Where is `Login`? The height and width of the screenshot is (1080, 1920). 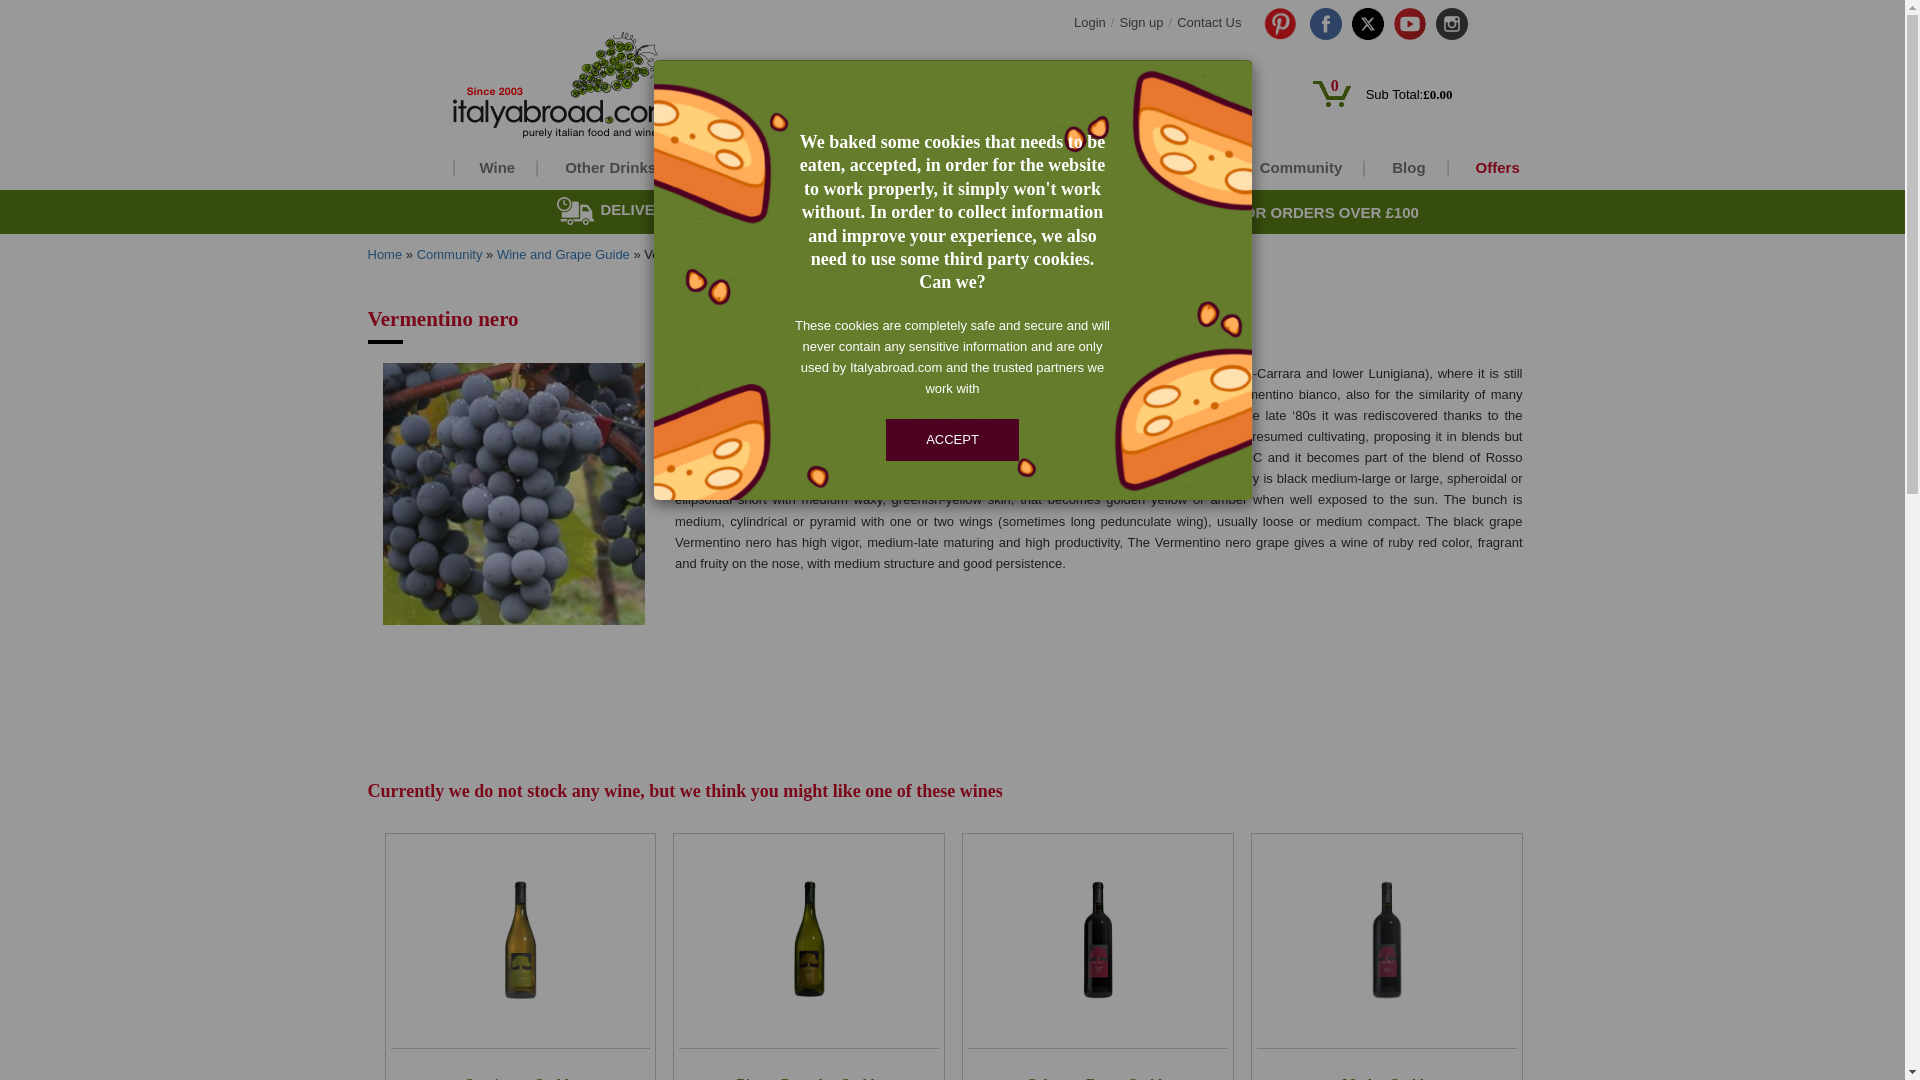
Login is located at coordinates (1089, 22).